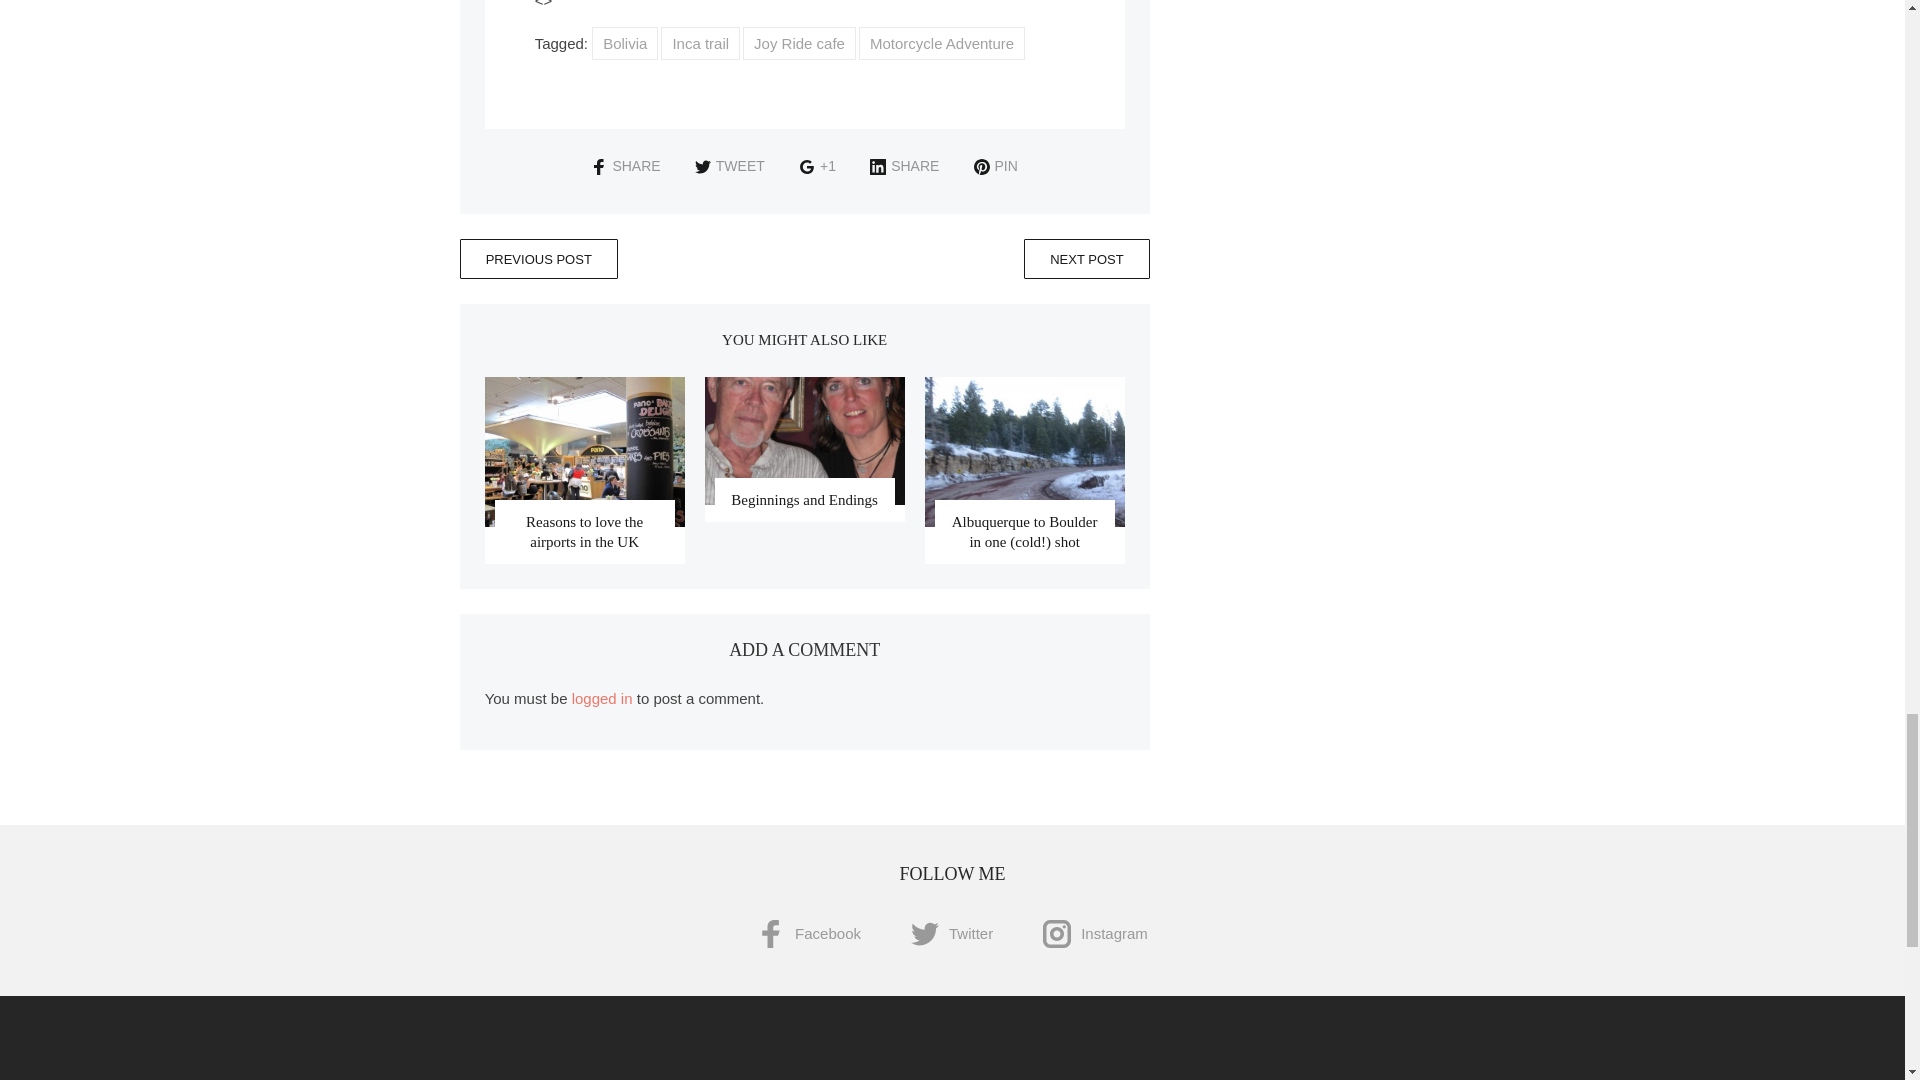 This screenshot has width=1920, height=1080. I want to click on NEXT POST, so click(1086, 258).